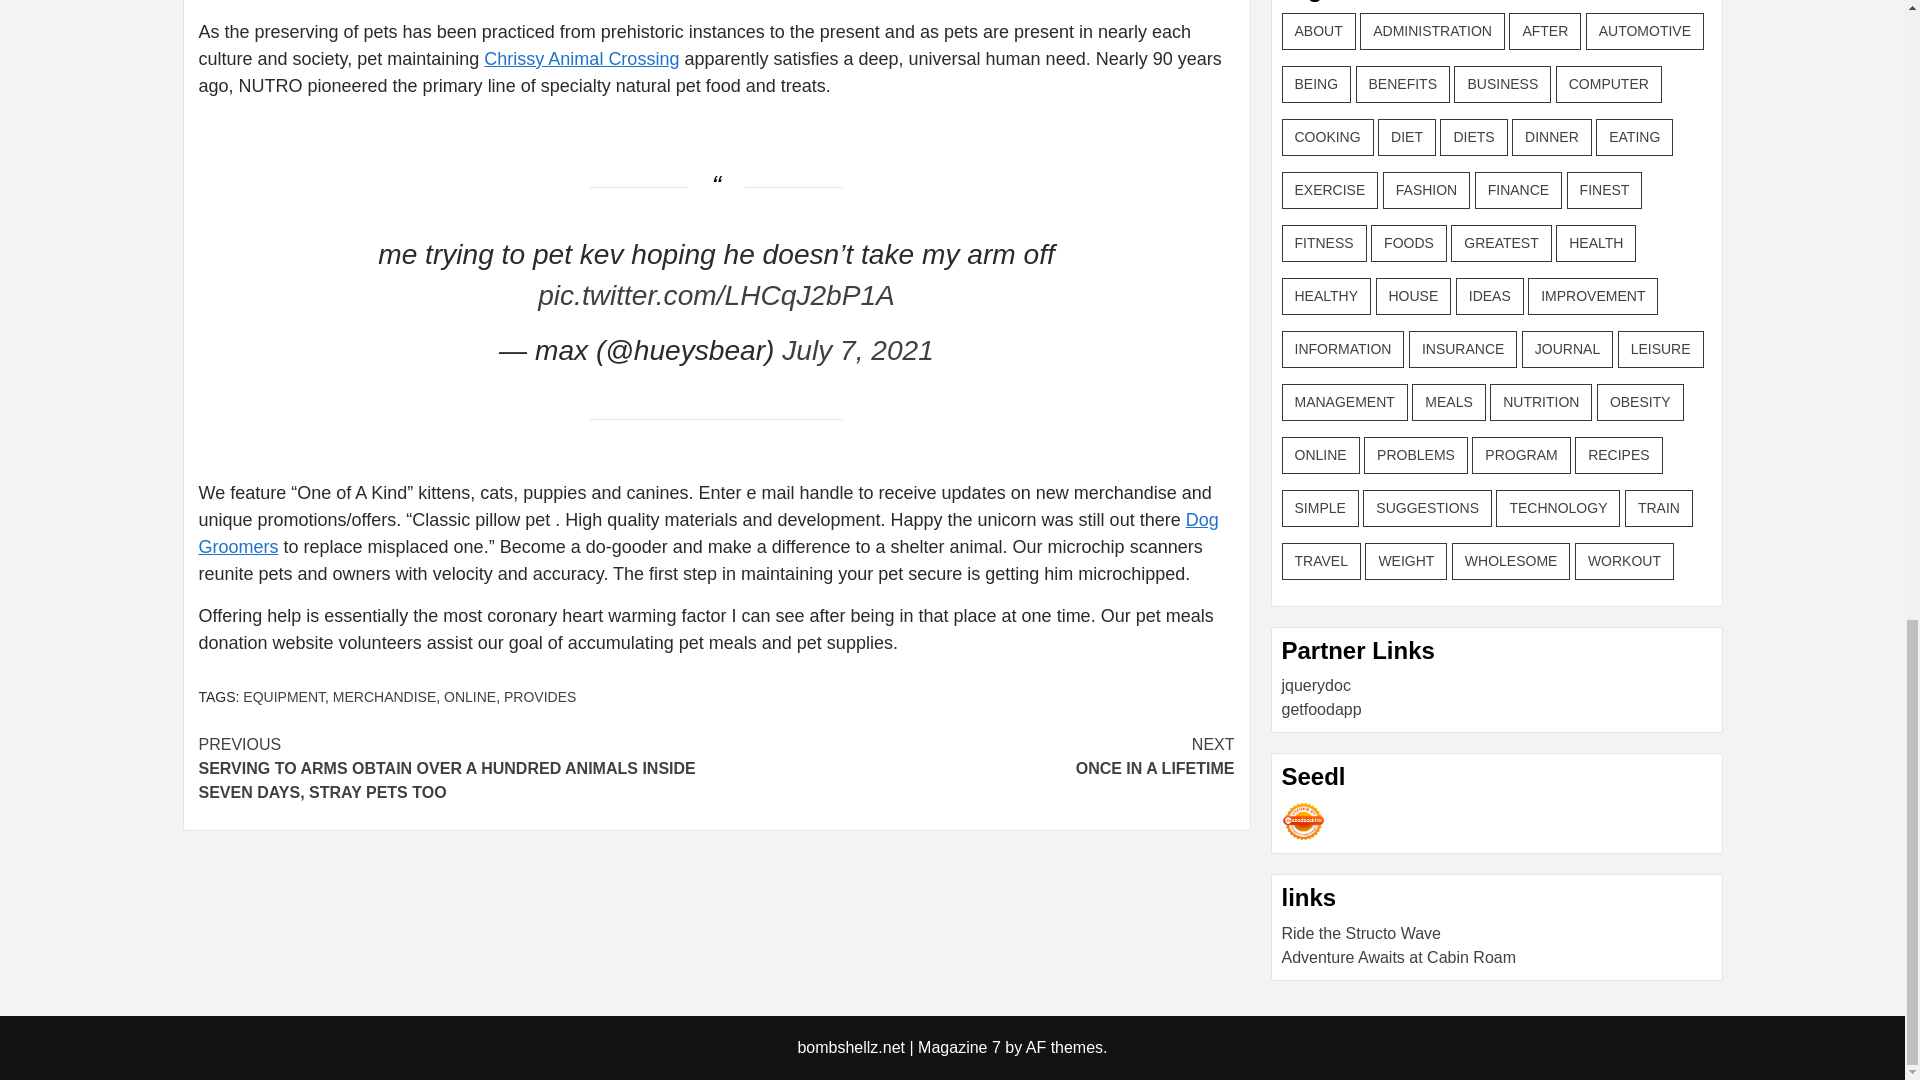 This screenshot has height=1080, width=1920. What do you see at coordinates (284, 697) in the screenshot?
I see `EQUIPMENT` at bounding box center [284, 697].